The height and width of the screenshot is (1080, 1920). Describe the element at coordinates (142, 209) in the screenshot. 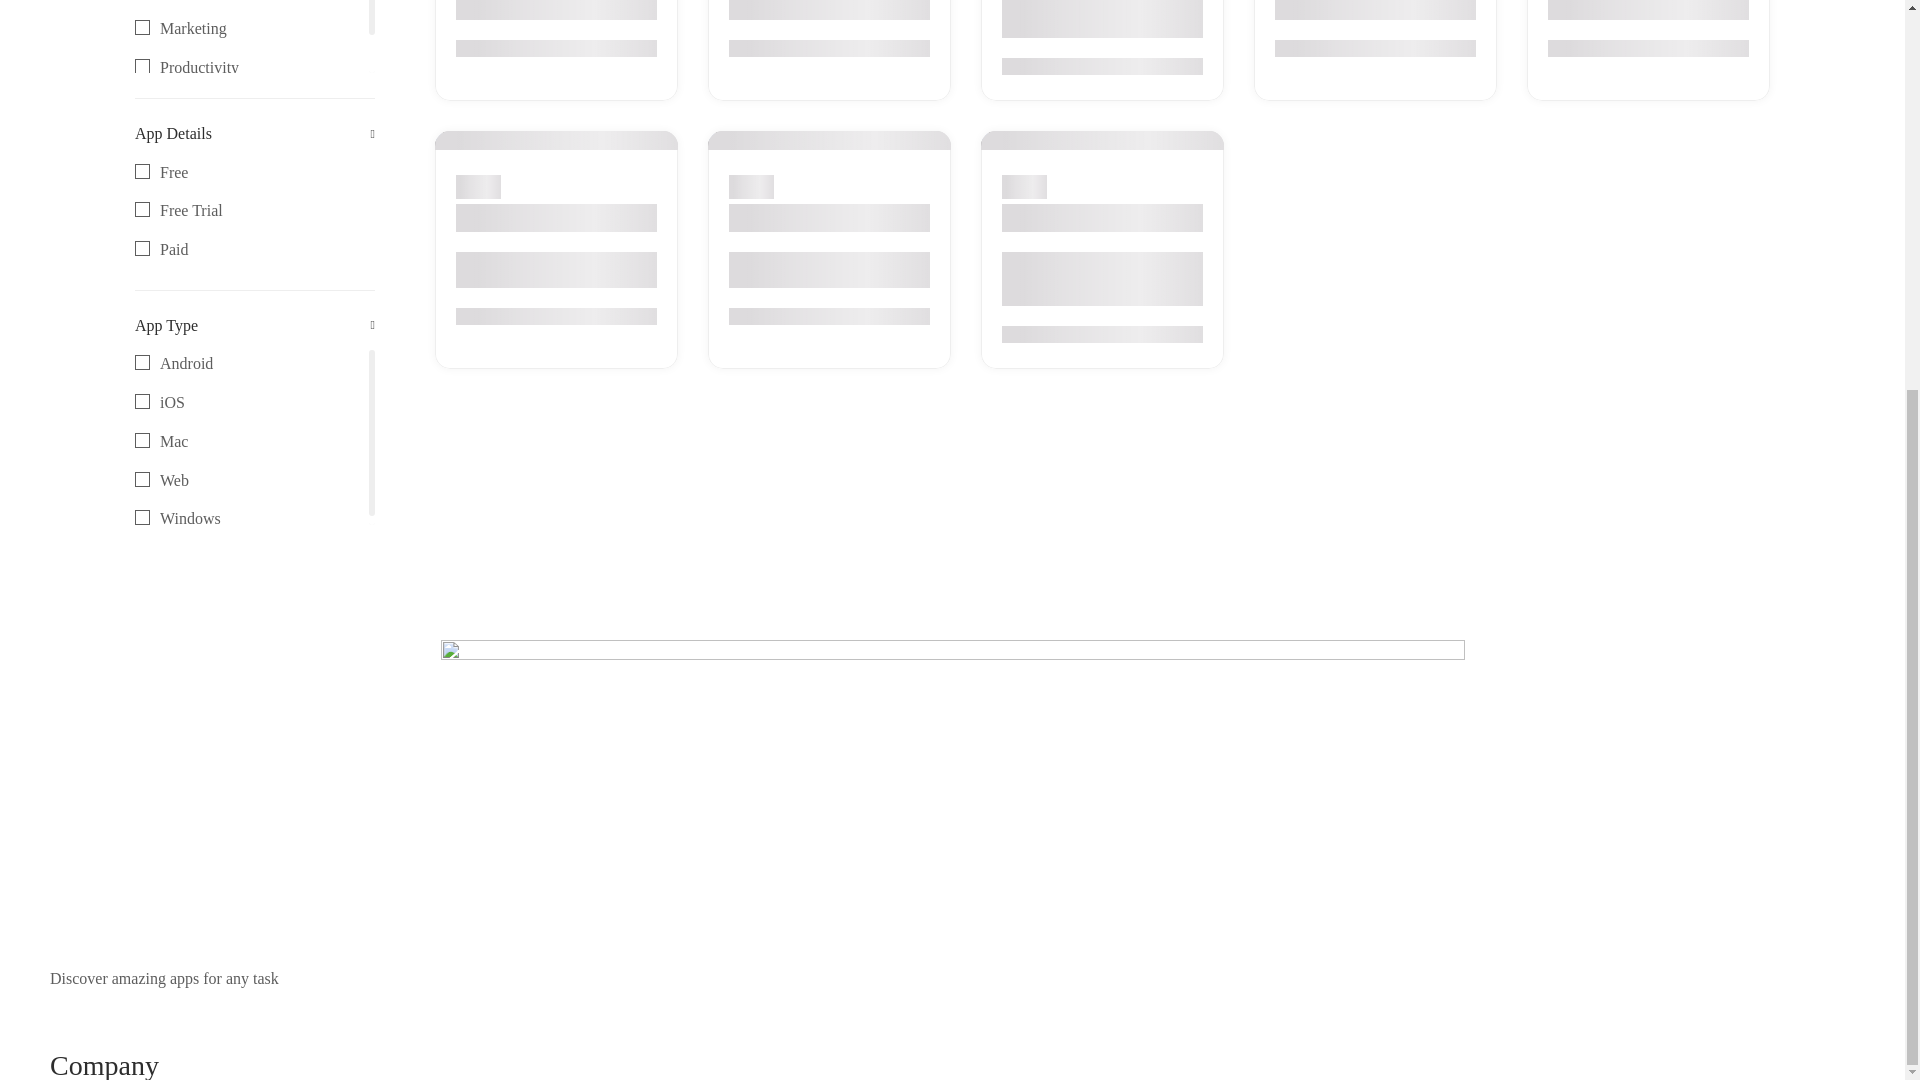

I see `310` at that location.